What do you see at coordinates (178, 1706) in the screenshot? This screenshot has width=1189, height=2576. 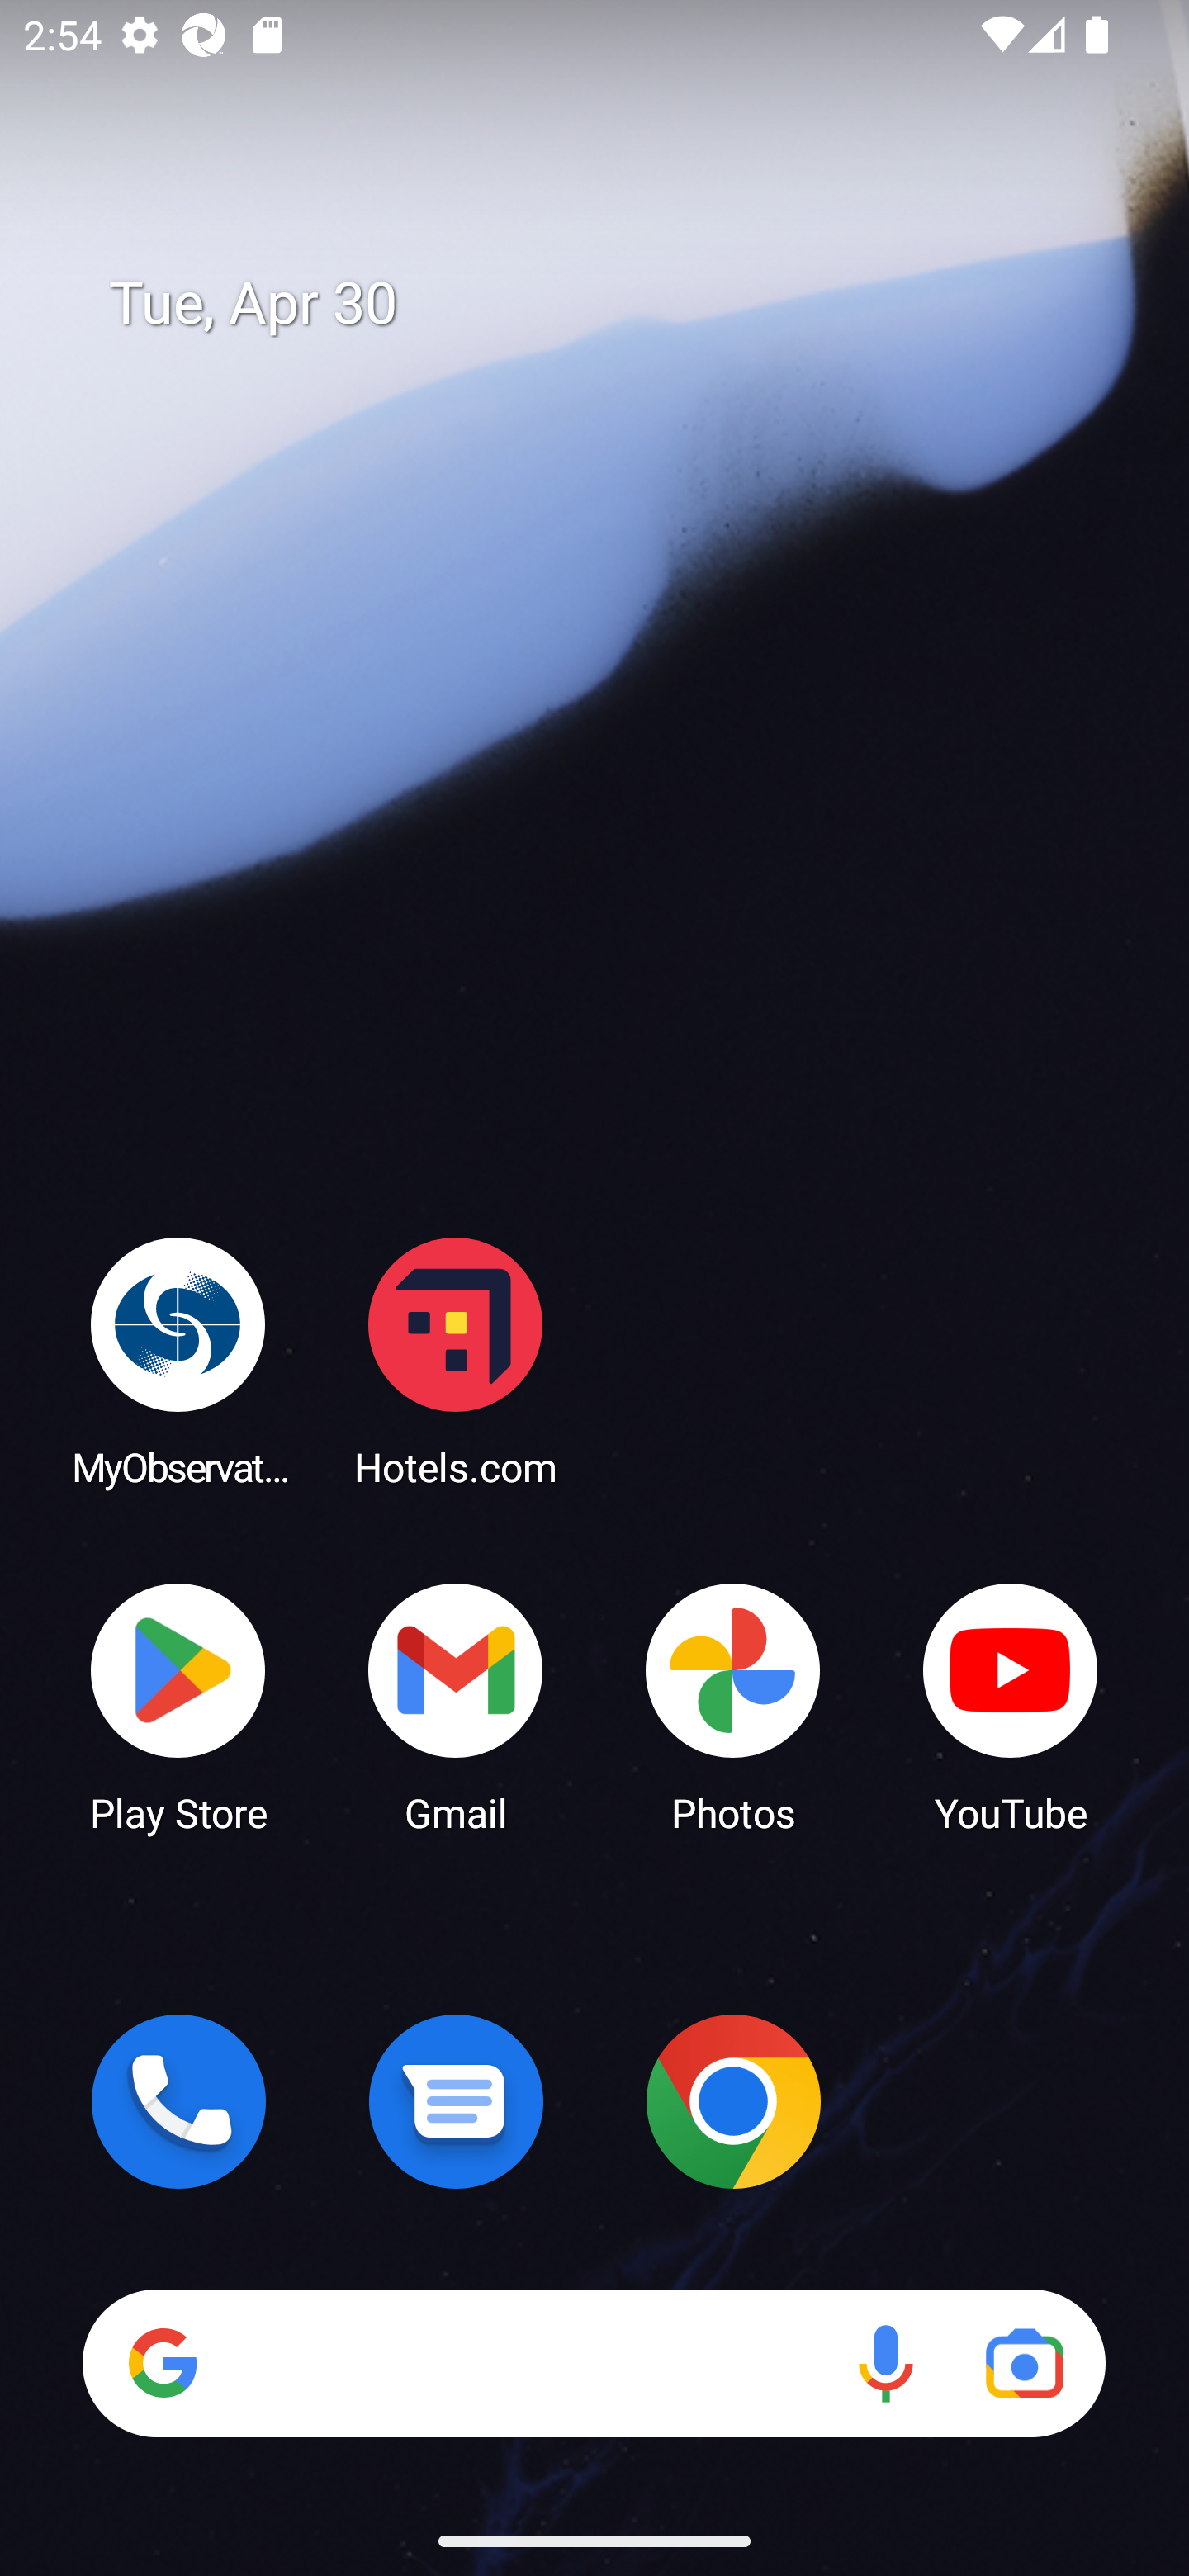 I see `Play Store` at bounding box center [178, 1706].